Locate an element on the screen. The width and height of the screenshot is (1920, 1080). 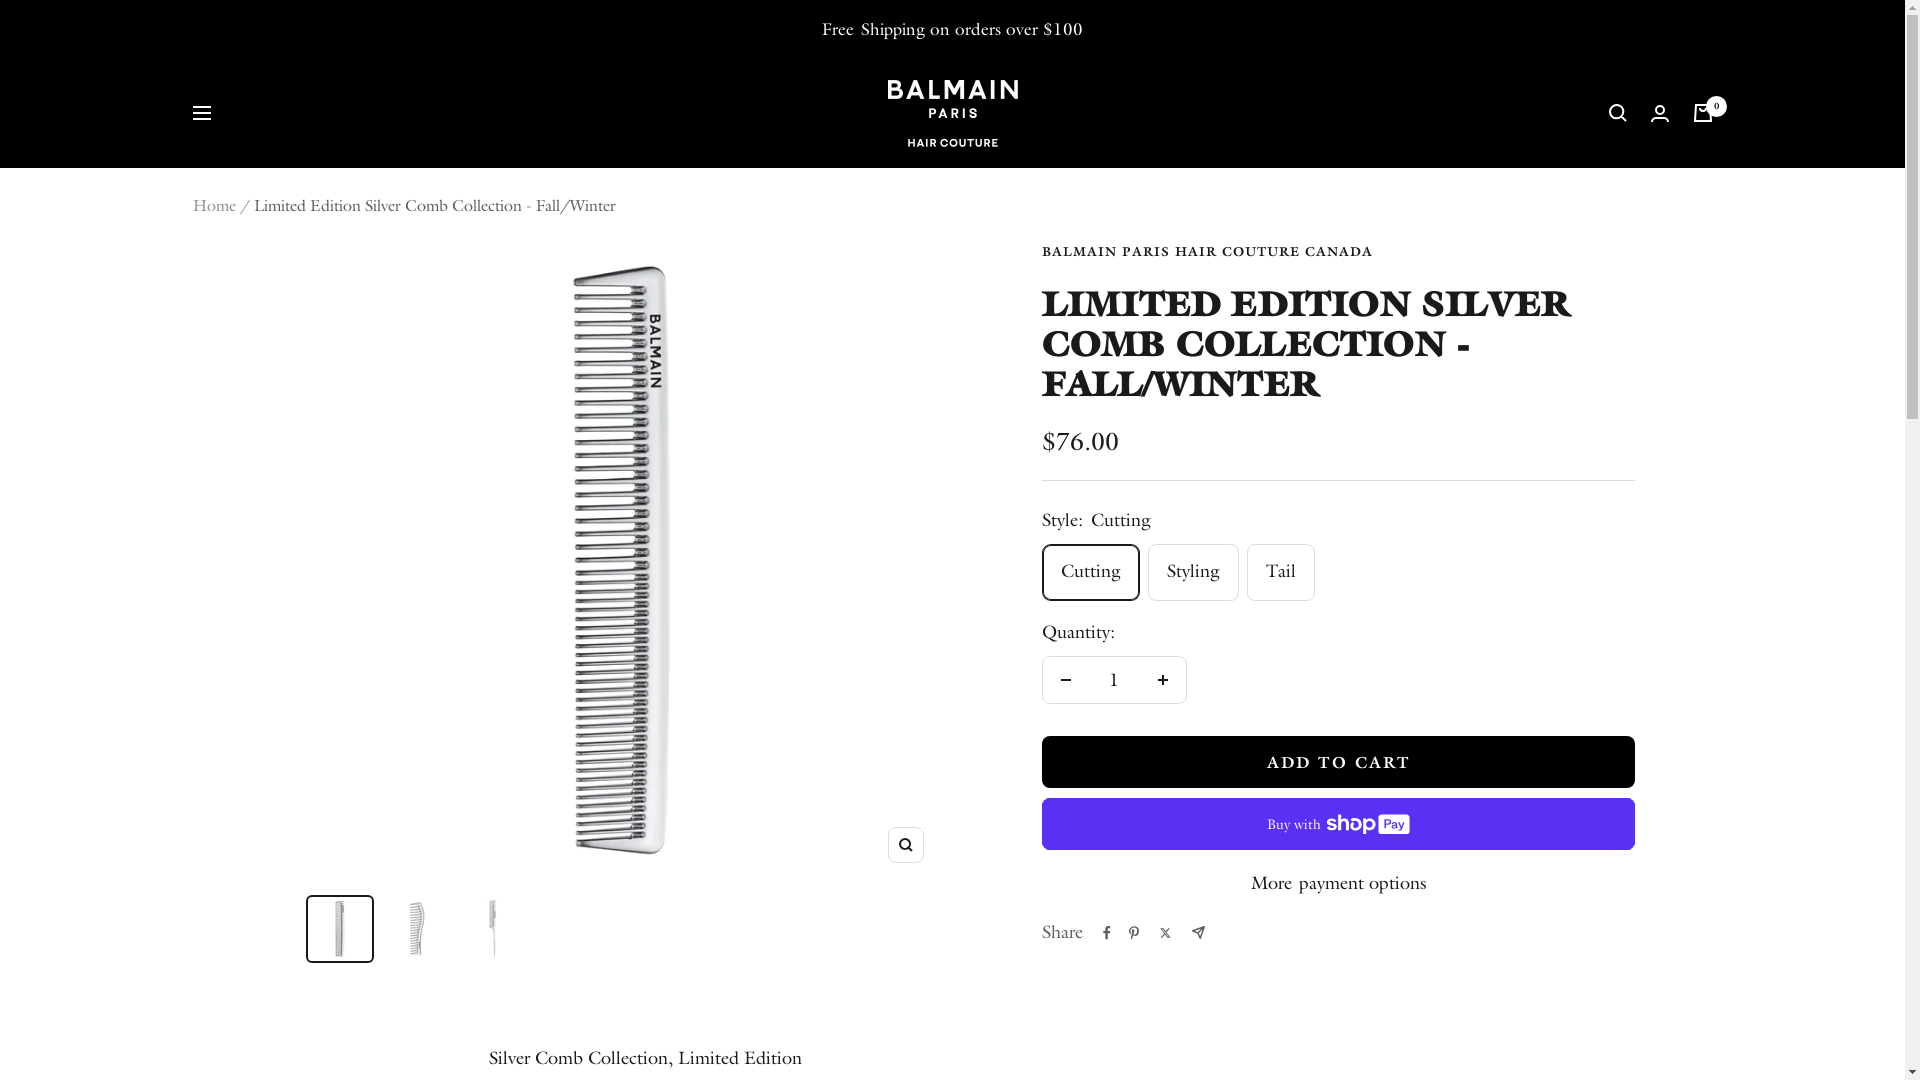
Cutting is located at coordinates (1414, 178).